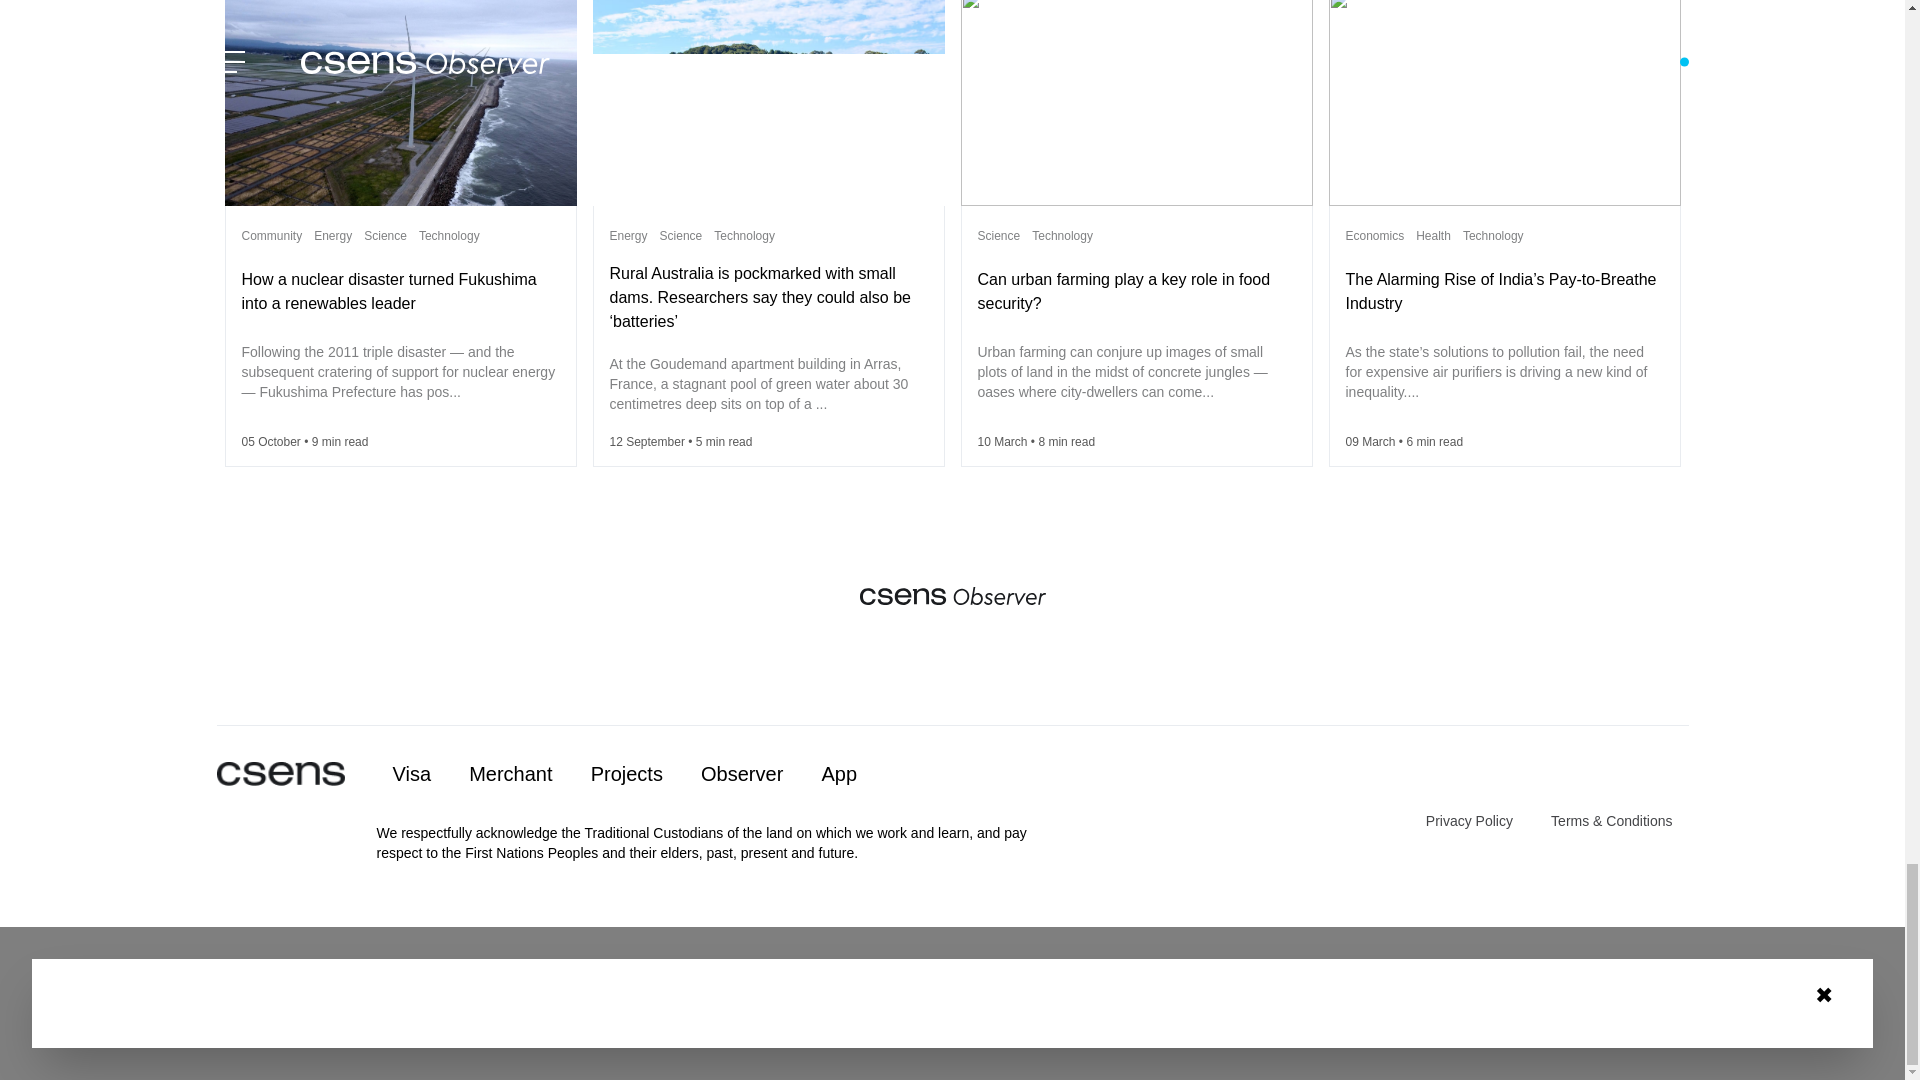 The width and height of the screenshot is (1920, 1080). What do you see at coordinates (449, 236) in the screenshot?
I see `Technology` at bounding box center [449, 236].